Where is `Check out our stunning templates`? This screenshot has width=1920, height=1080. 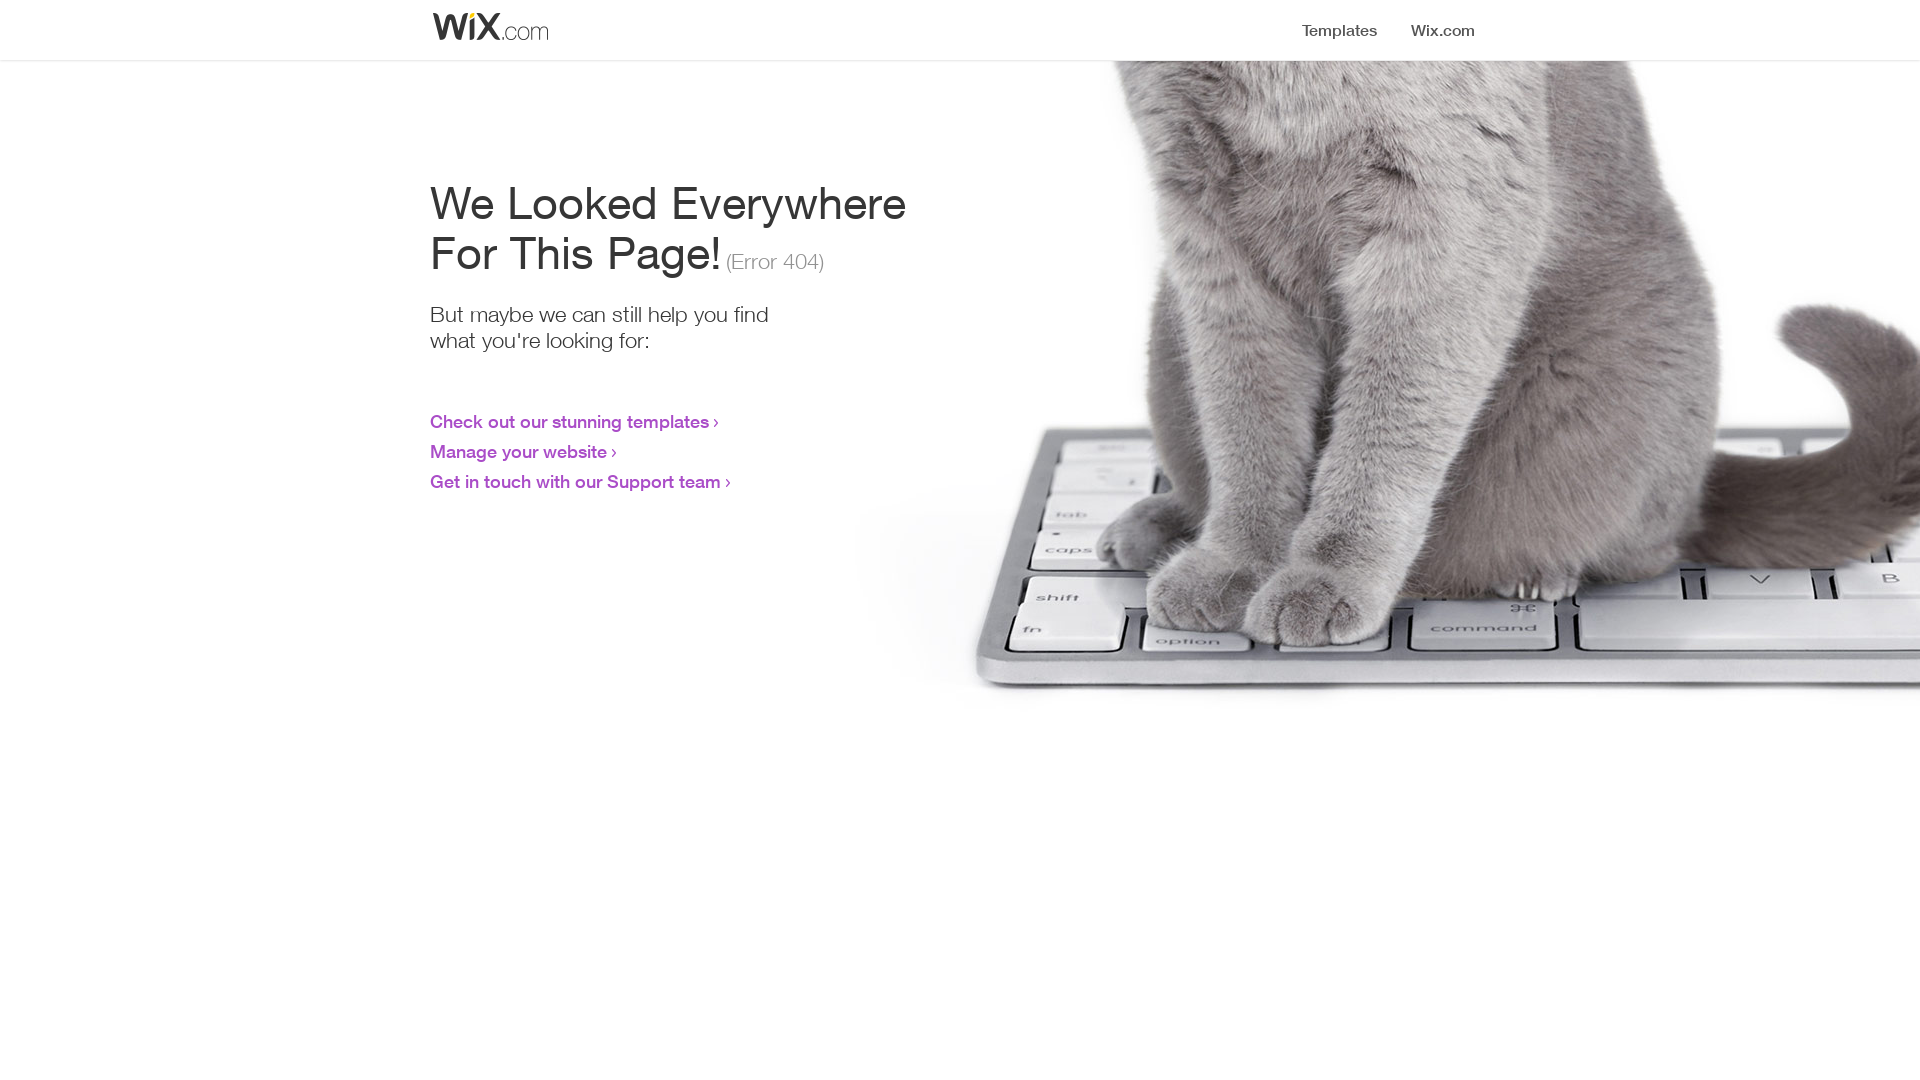 Check out our stunning templates is located at coordinates (570, 421).